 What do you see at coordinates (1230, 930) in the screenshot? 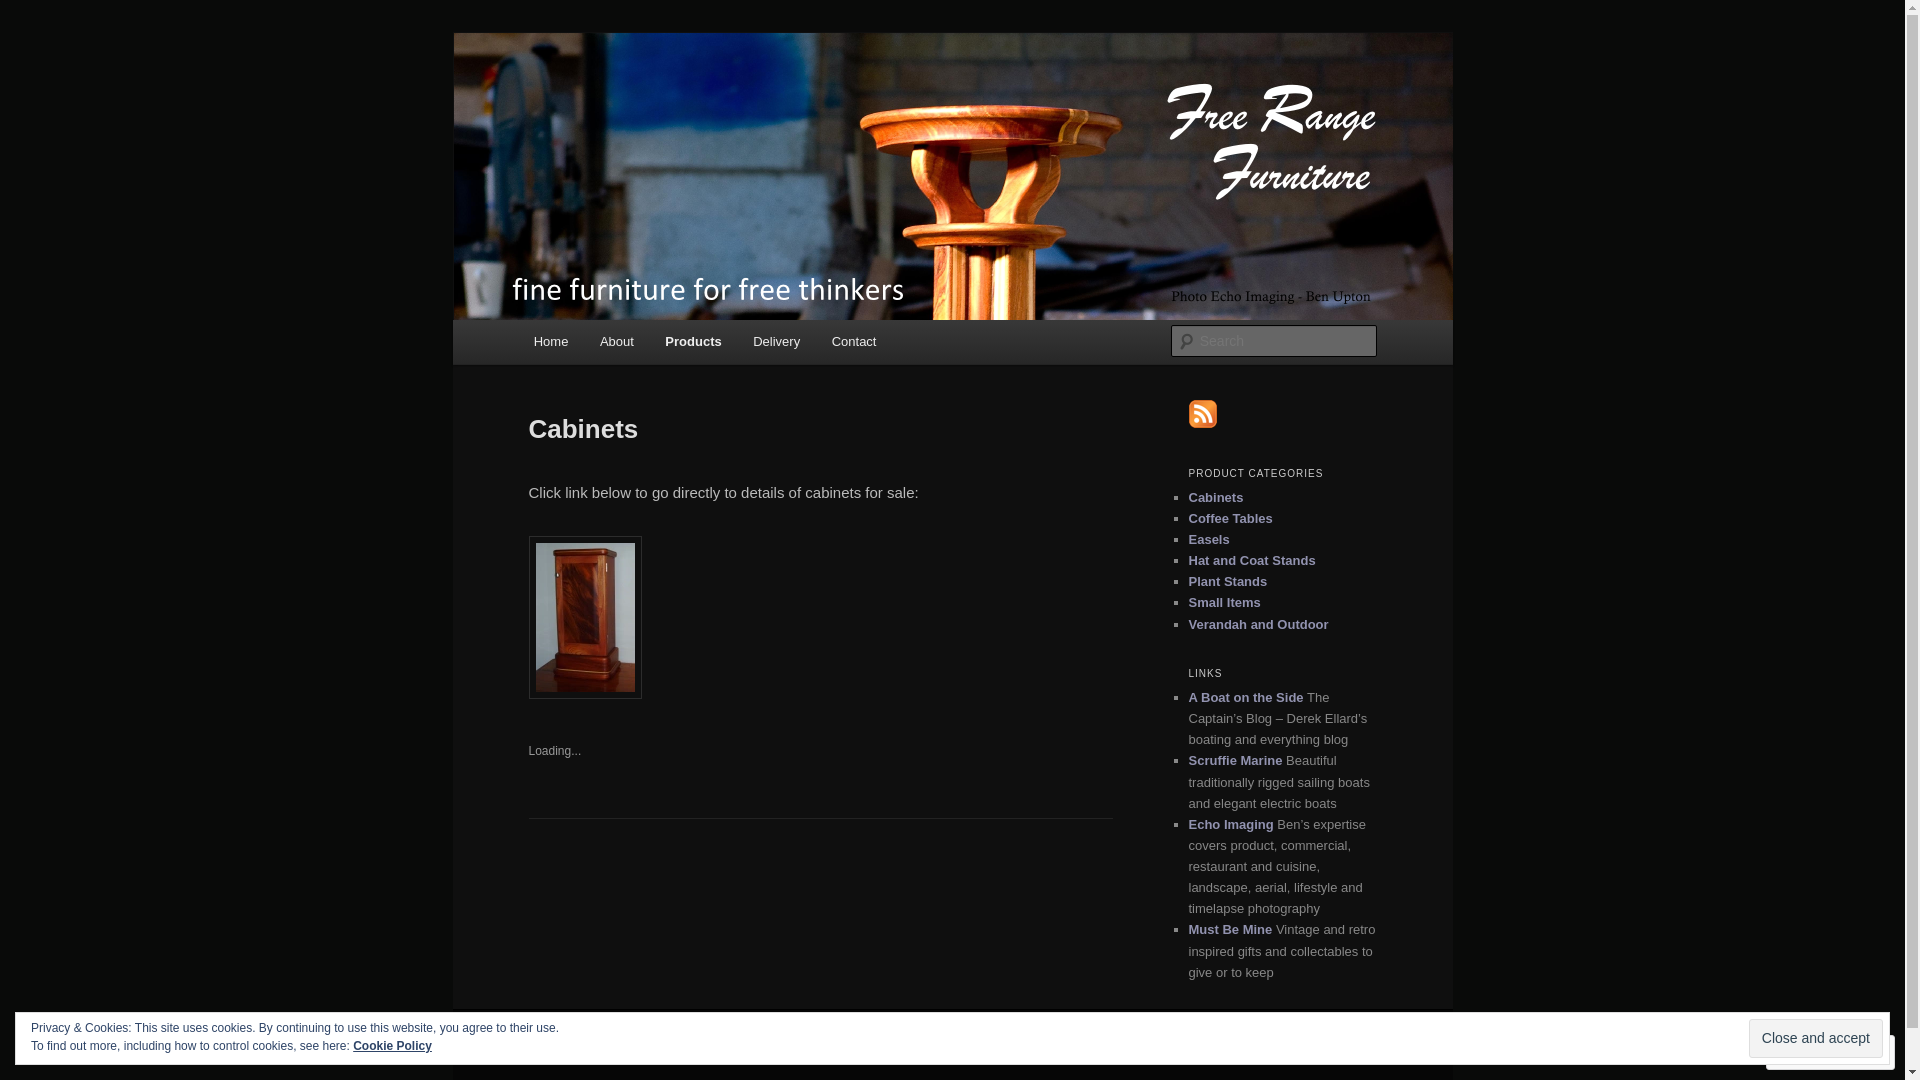
I see `Must Be Mine` at bounding box center [1230, 930].